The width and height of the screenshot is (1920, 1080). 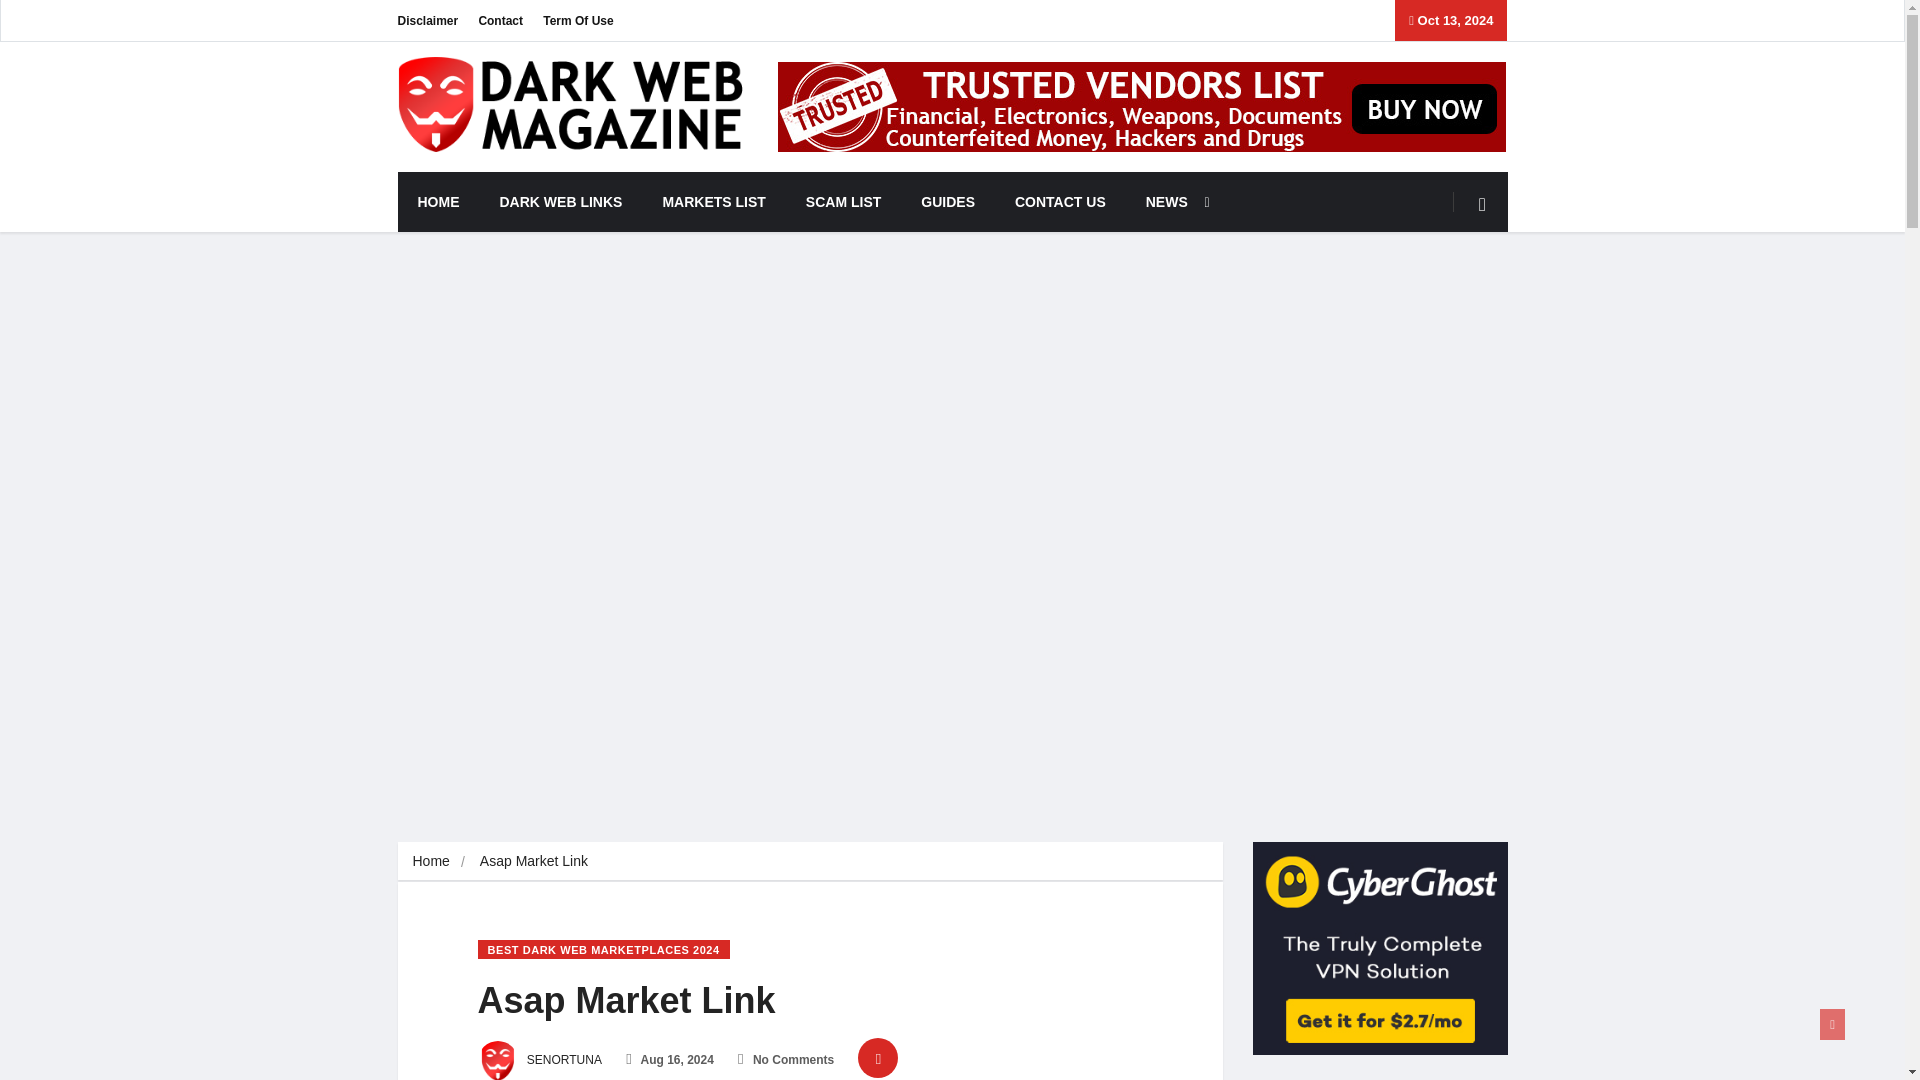 What do you see at coordinates (578, 20) in the screenshot?
I see `Term Of Use` at bounding box center [578, 20].